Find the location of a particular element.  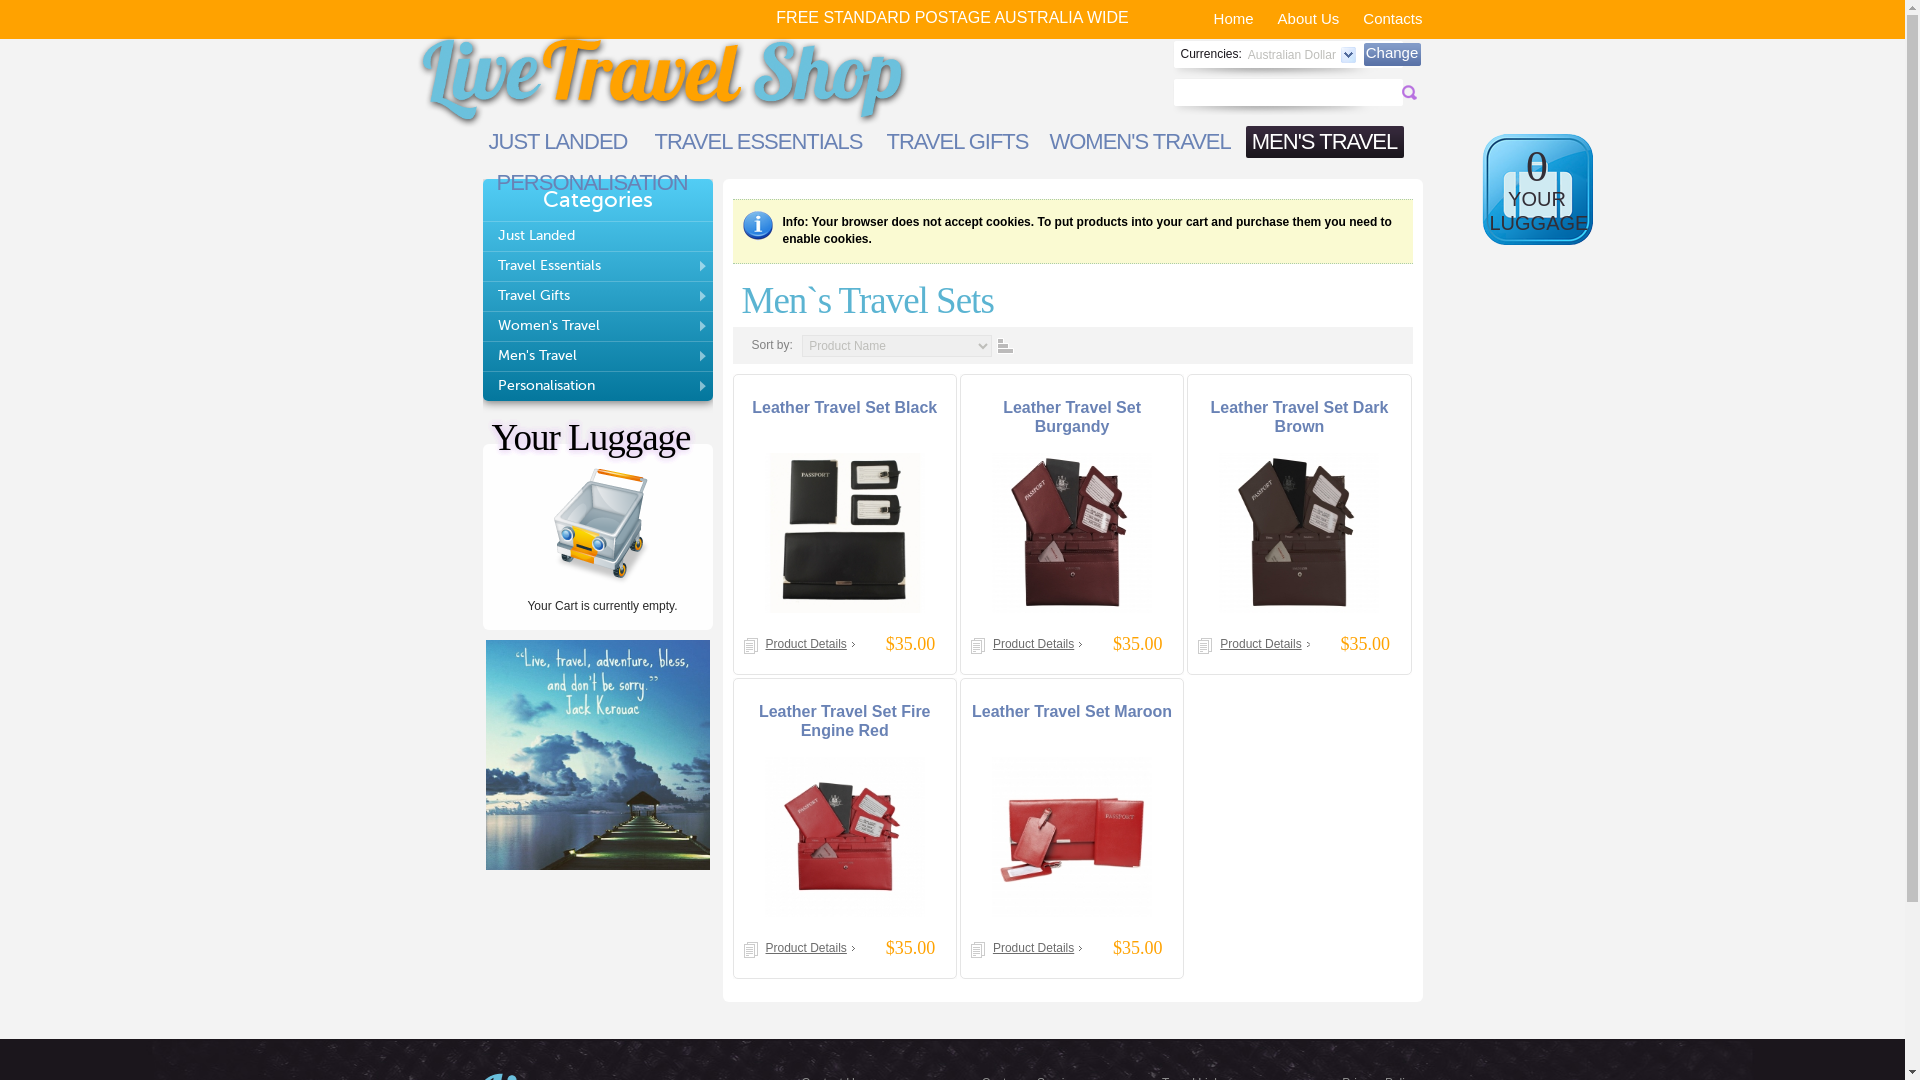

Leather Travel Set Fire Engine Red is located at coordinates (845, 721).